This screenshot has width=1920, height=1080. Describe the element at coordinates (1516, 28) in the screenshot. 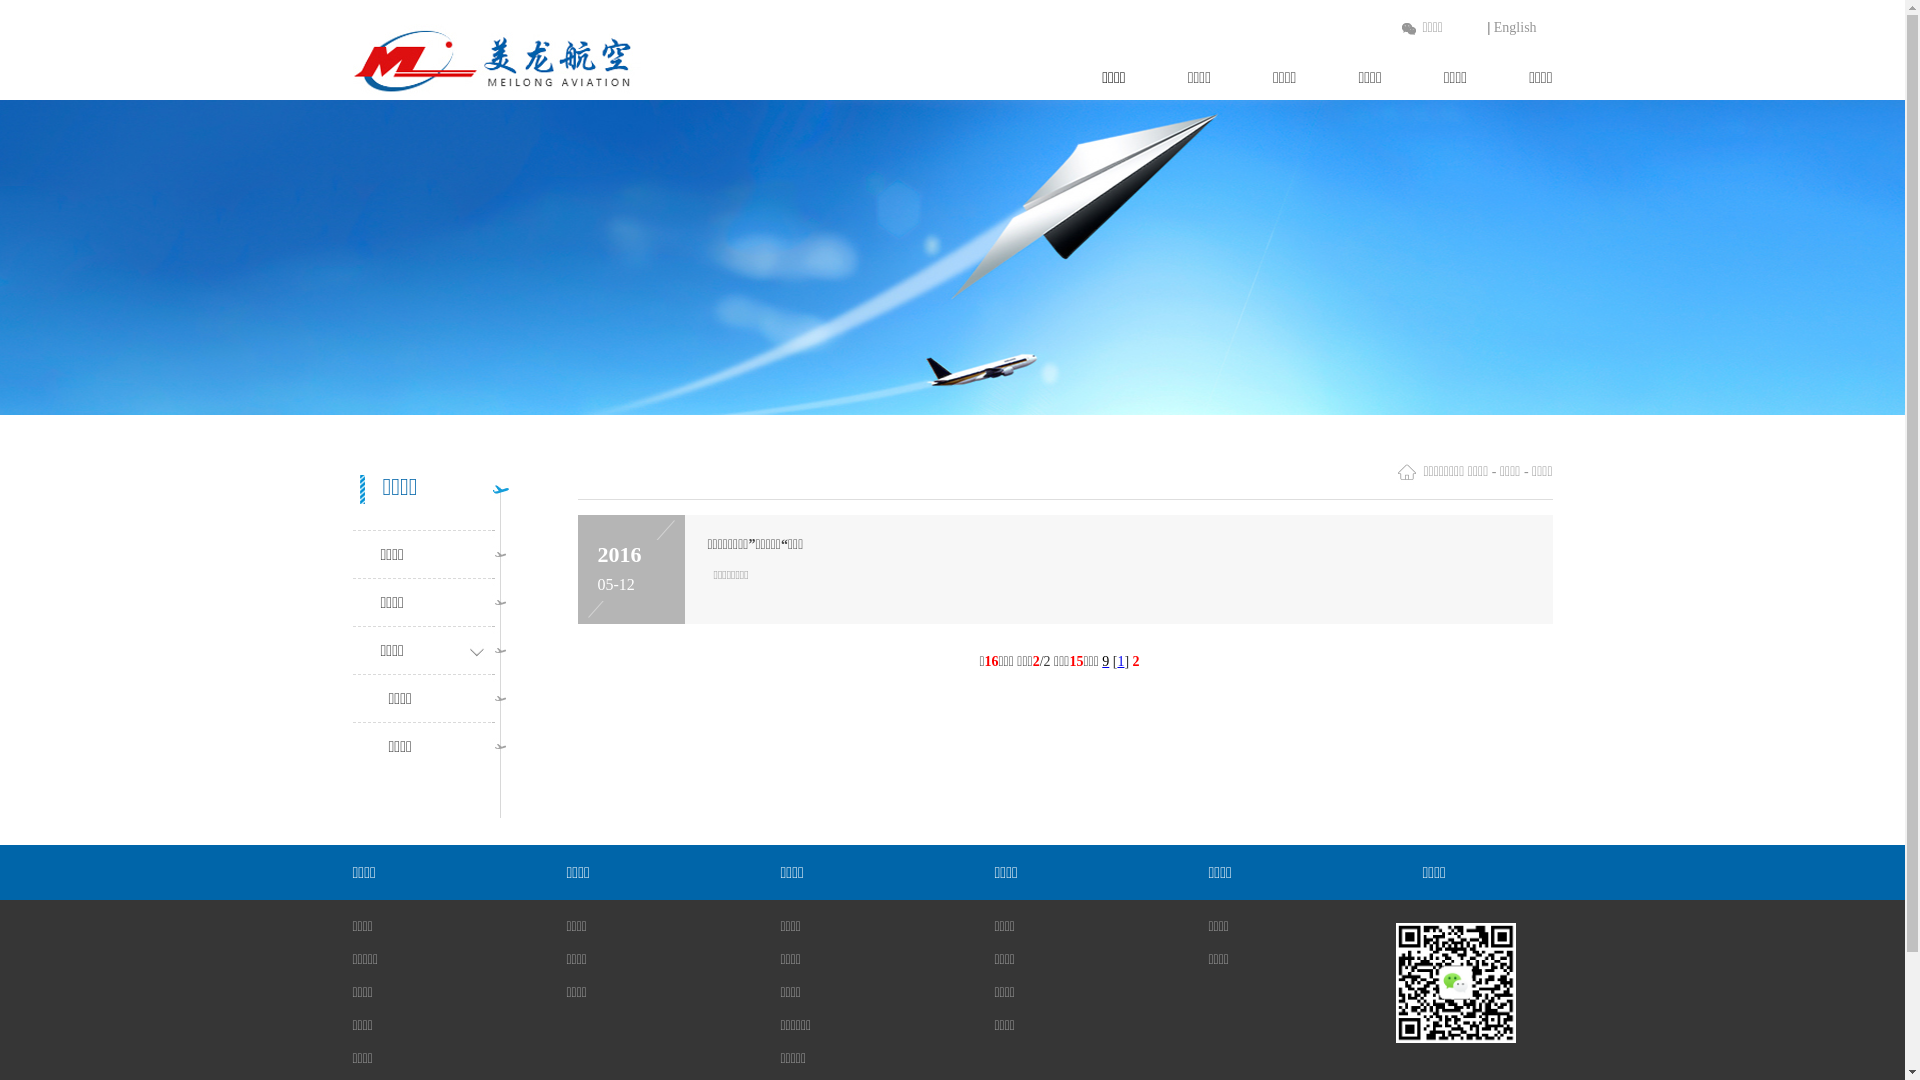

I see `English` at that location.